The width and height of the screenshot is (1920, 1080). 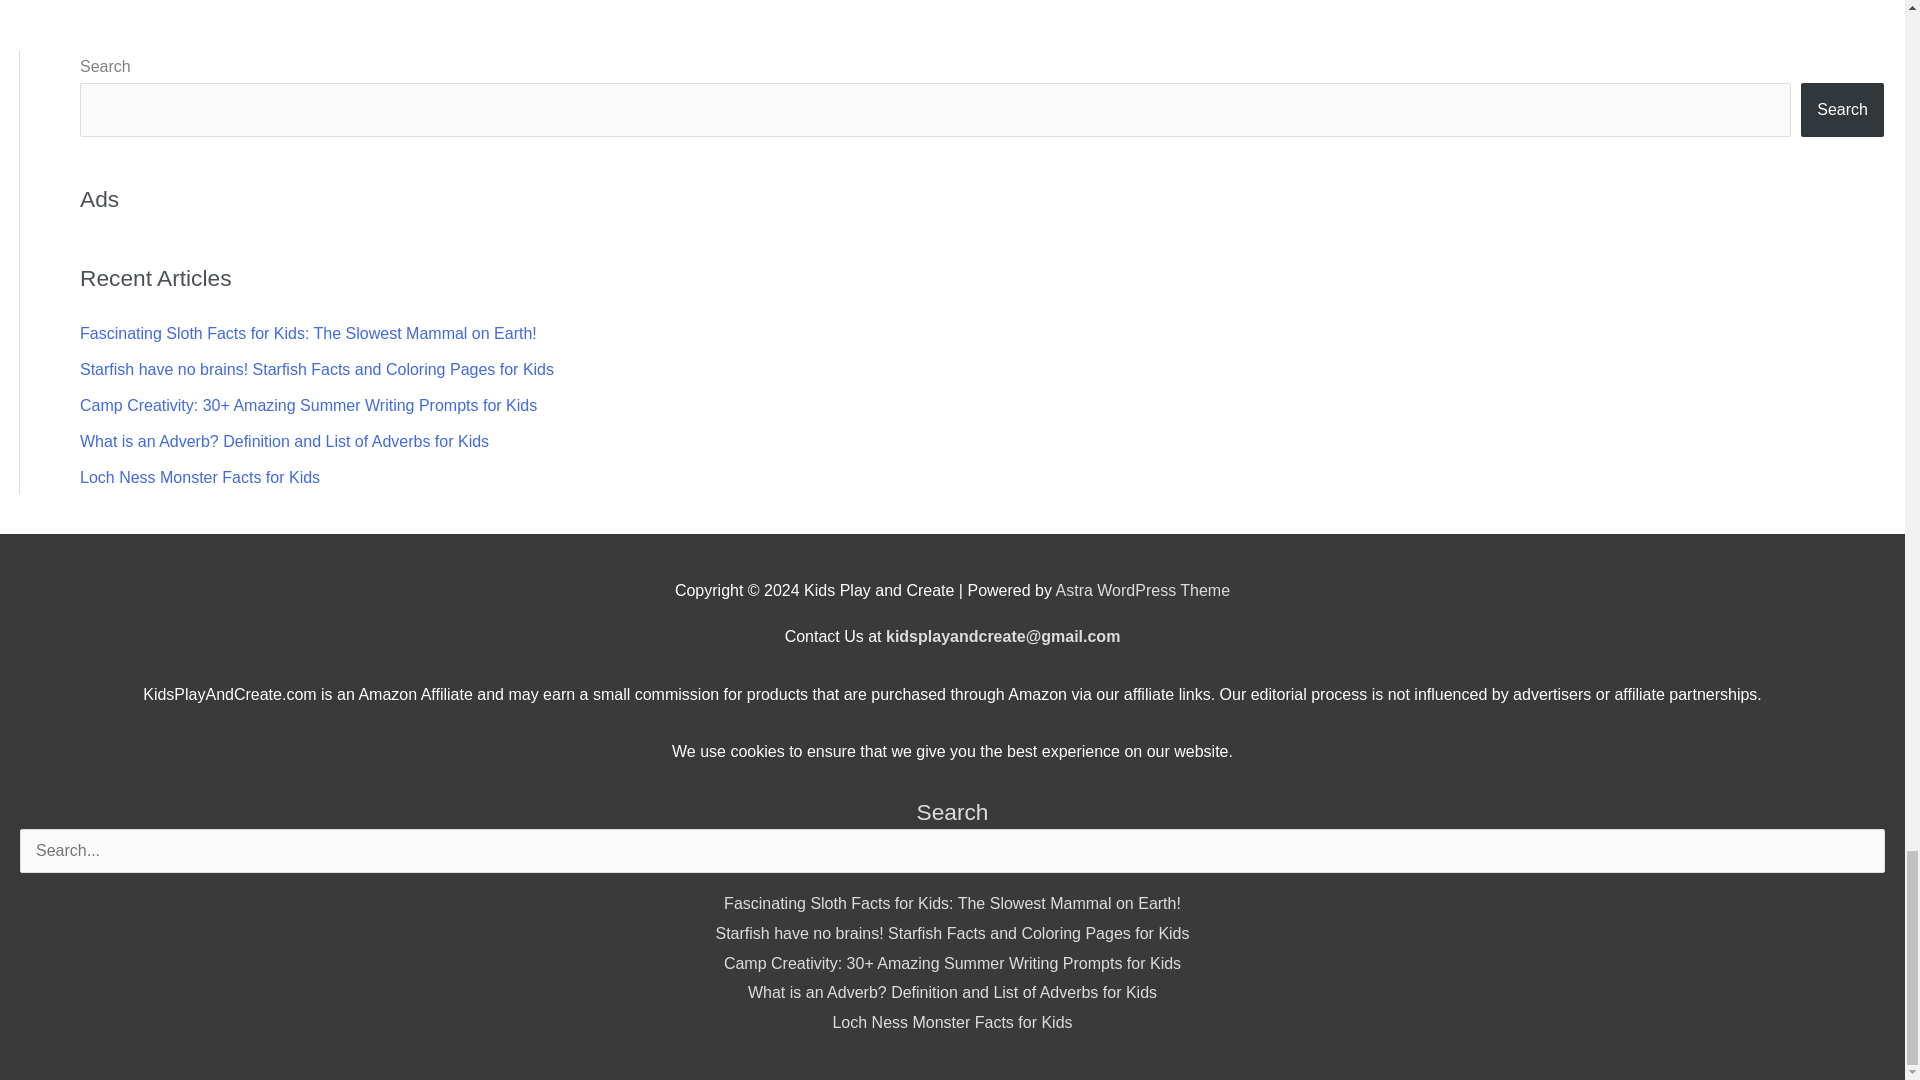 What do you see at coordinates (200, 477) in the screenshot?
I see `Loch Ness Monster Facts for Kids` at bounding box center [200, 477].